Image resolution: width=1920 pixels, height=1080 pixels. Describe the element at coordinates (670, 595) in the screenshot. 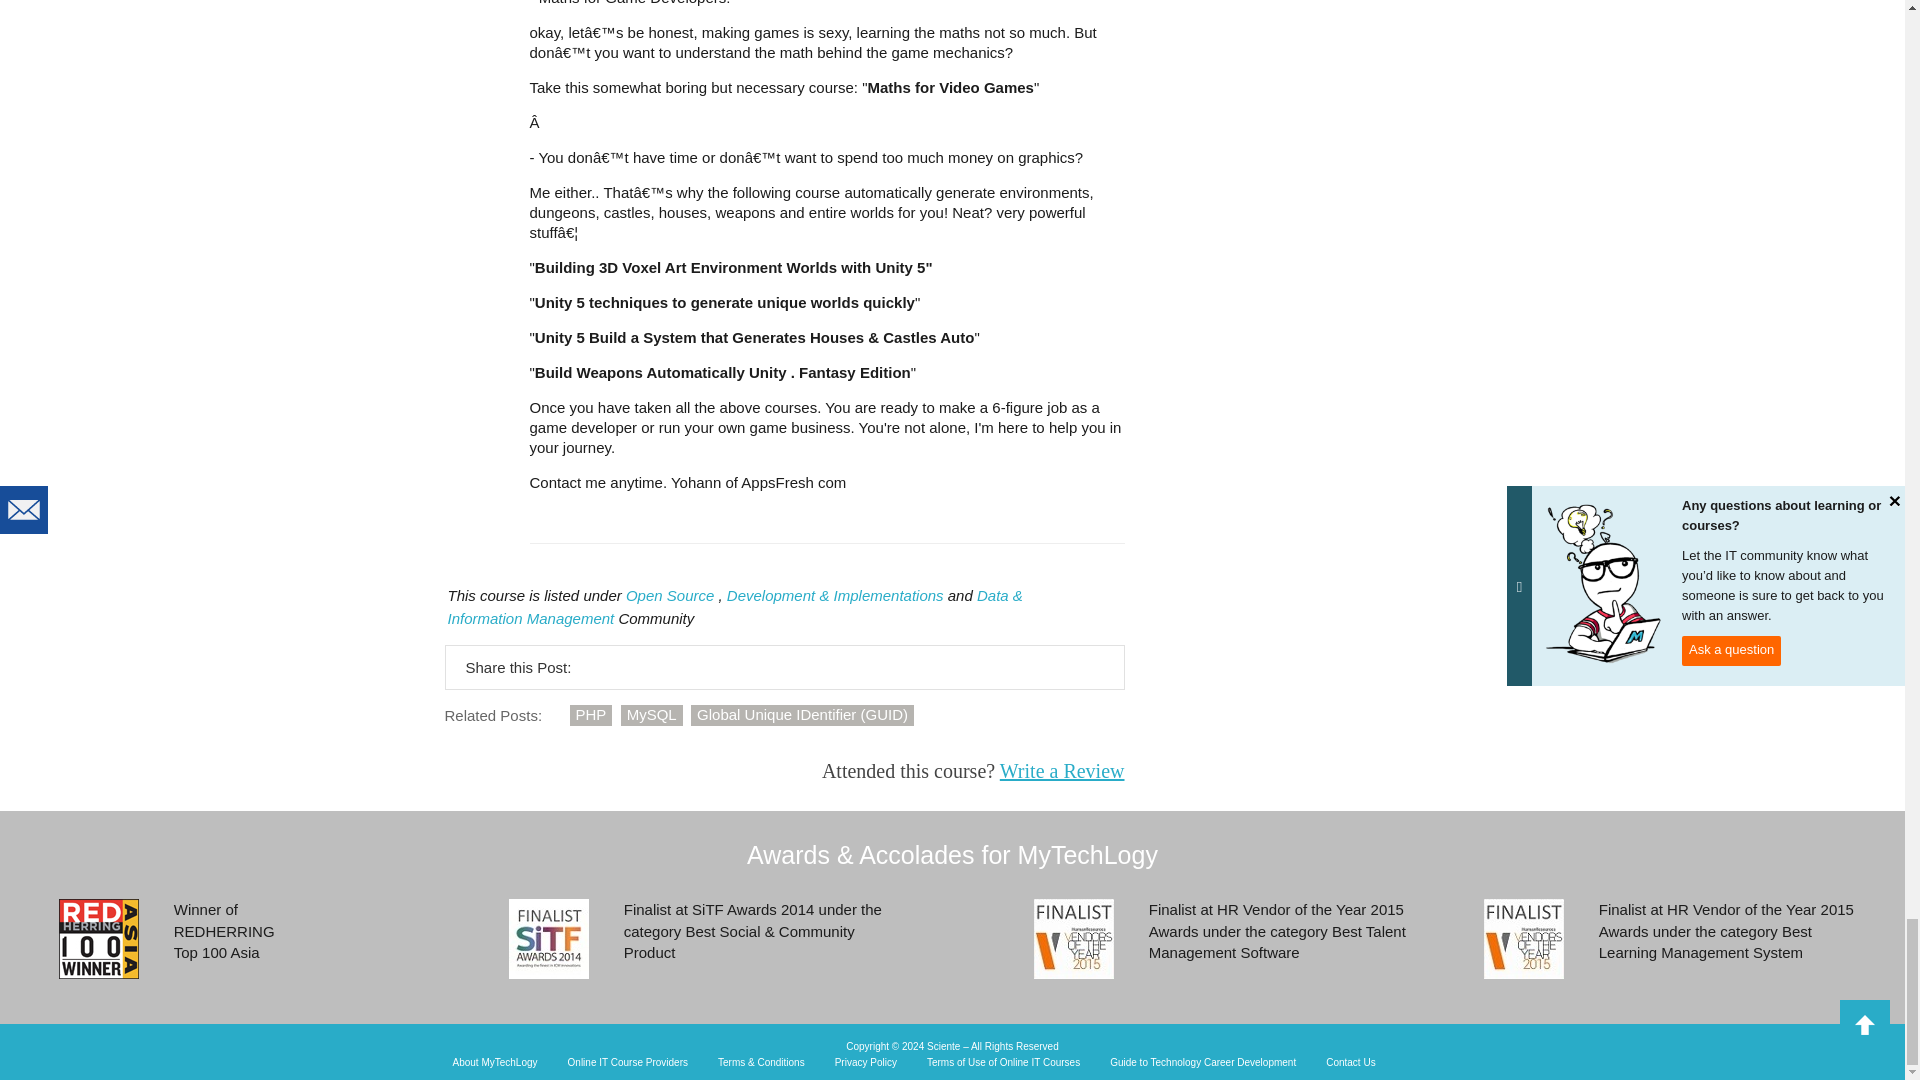

I see `Open Source` at that location.